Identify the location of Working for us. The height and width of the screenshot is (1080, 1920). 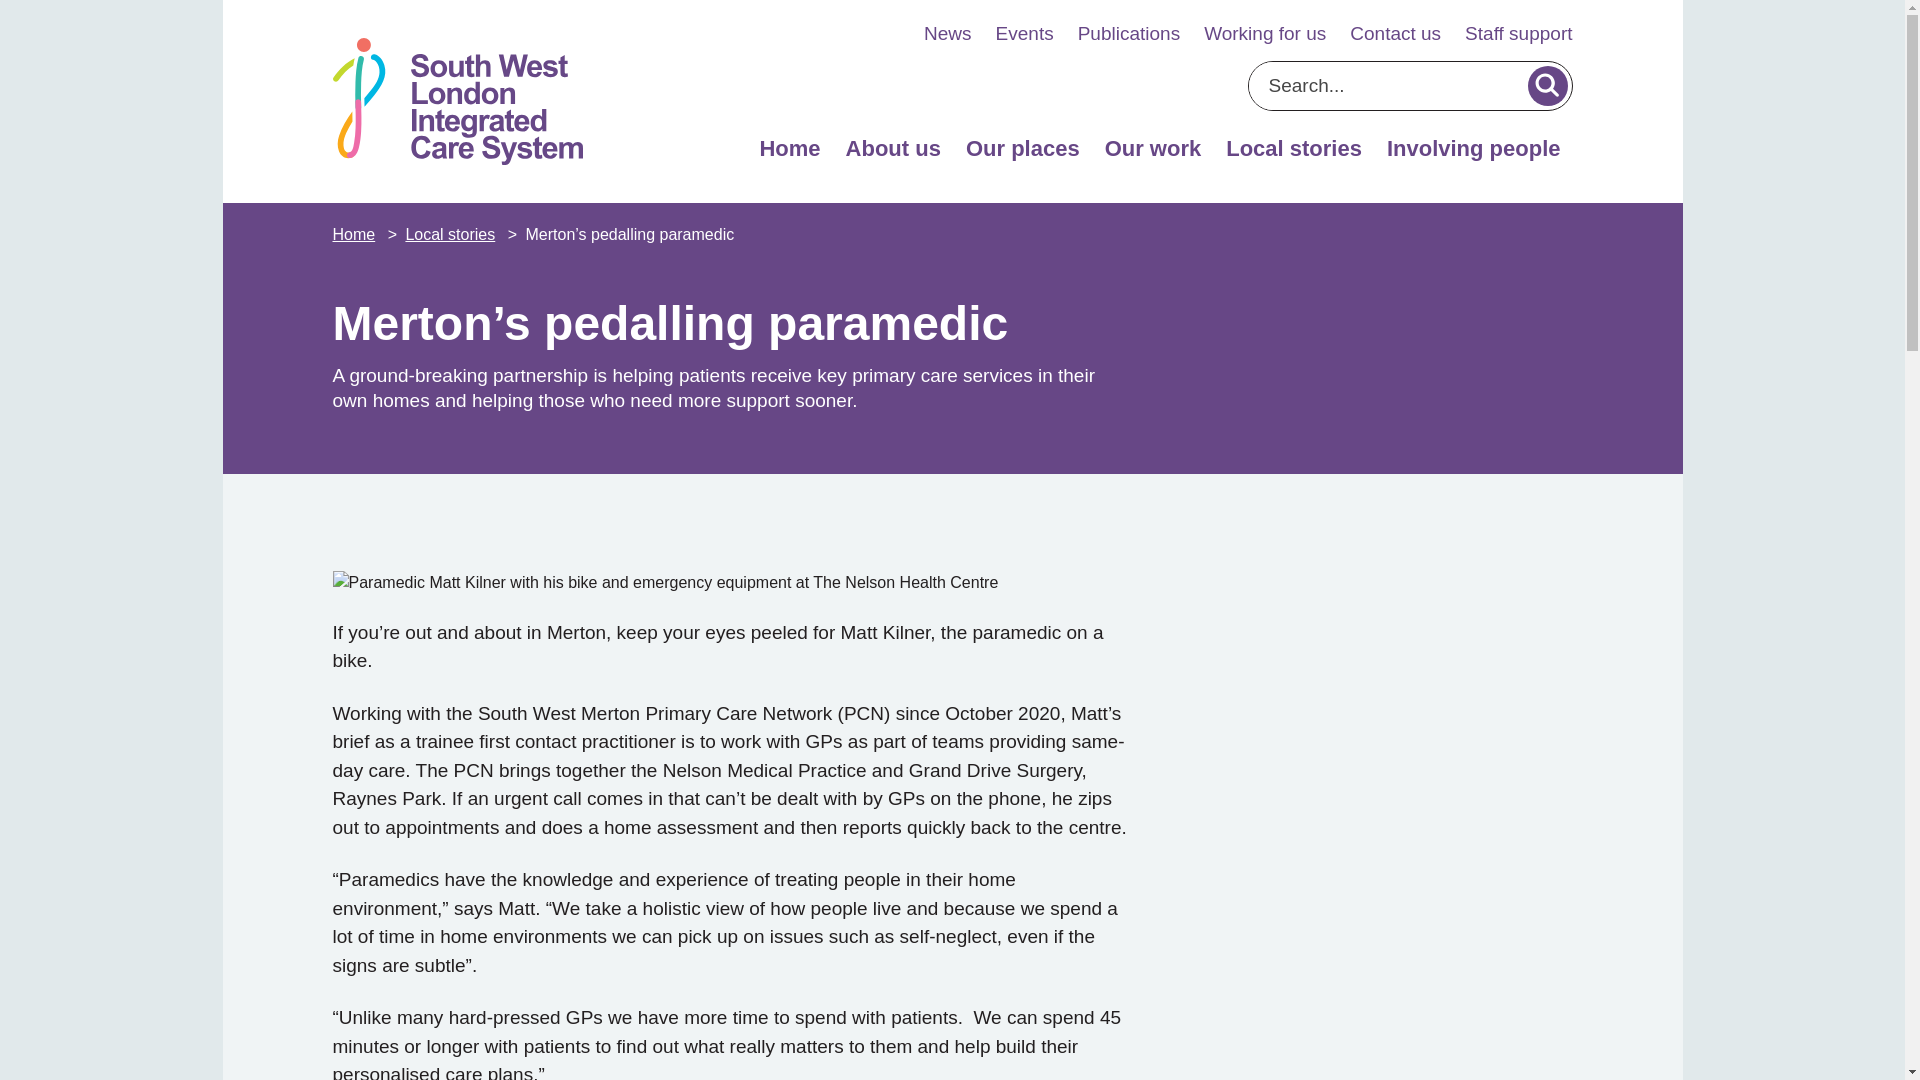
(1264, 34).